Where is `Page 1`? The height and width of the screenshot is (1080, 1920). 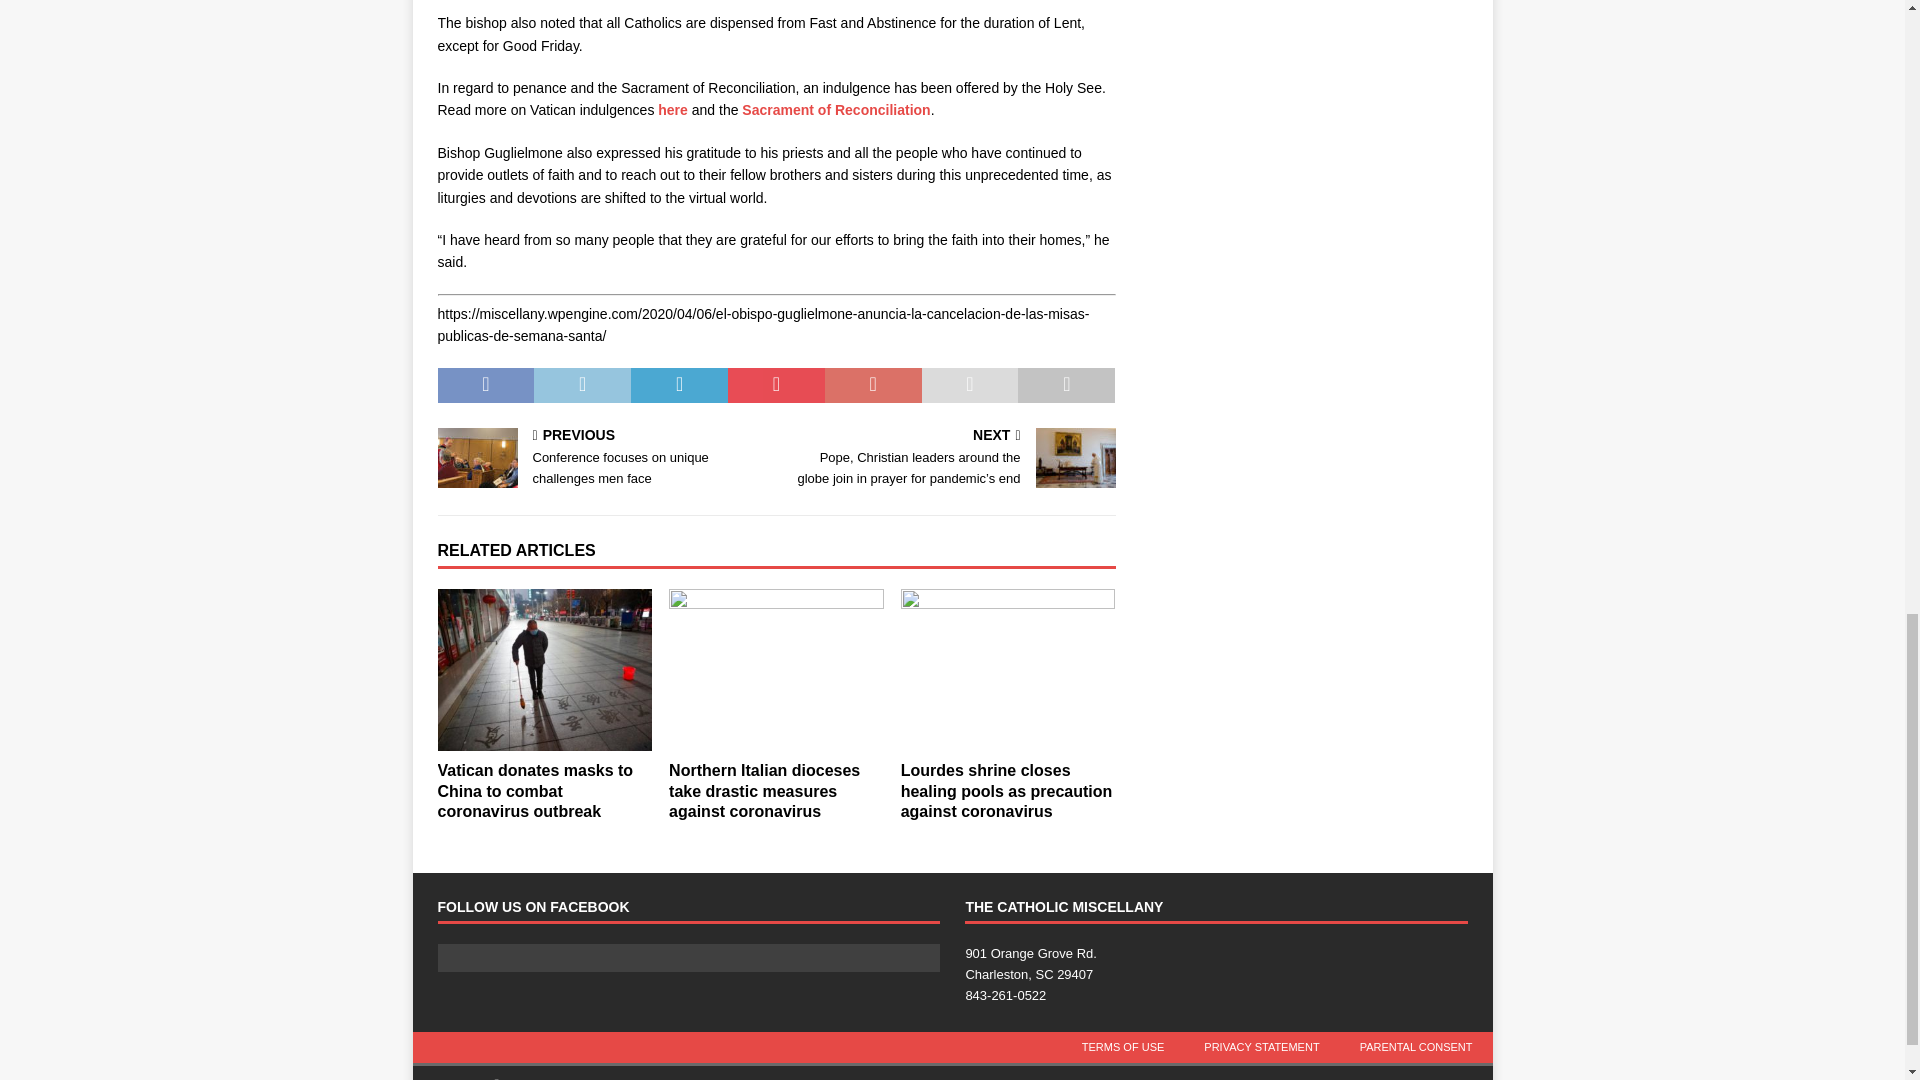 Page 1 is located at coordinates (603, 458).